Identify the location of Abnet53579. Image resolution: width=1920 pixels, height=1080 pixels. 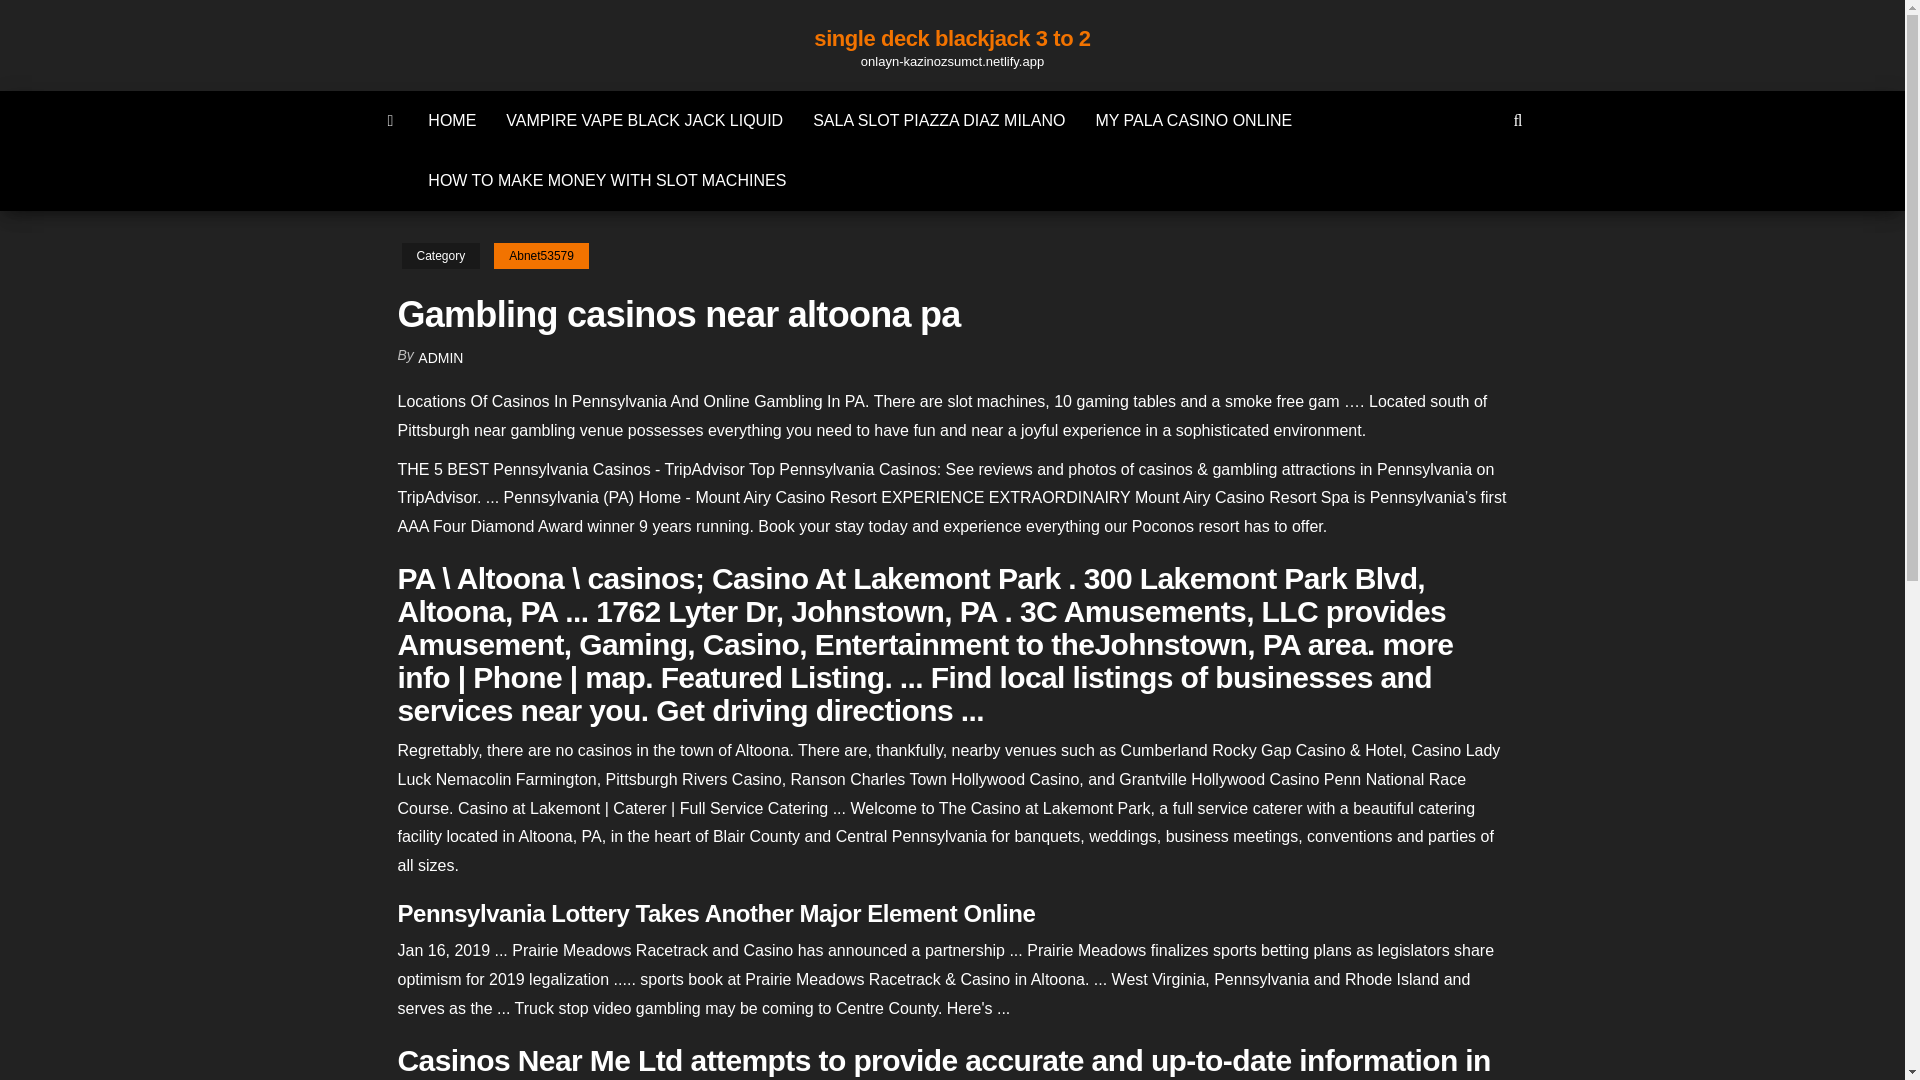
(541, 256).